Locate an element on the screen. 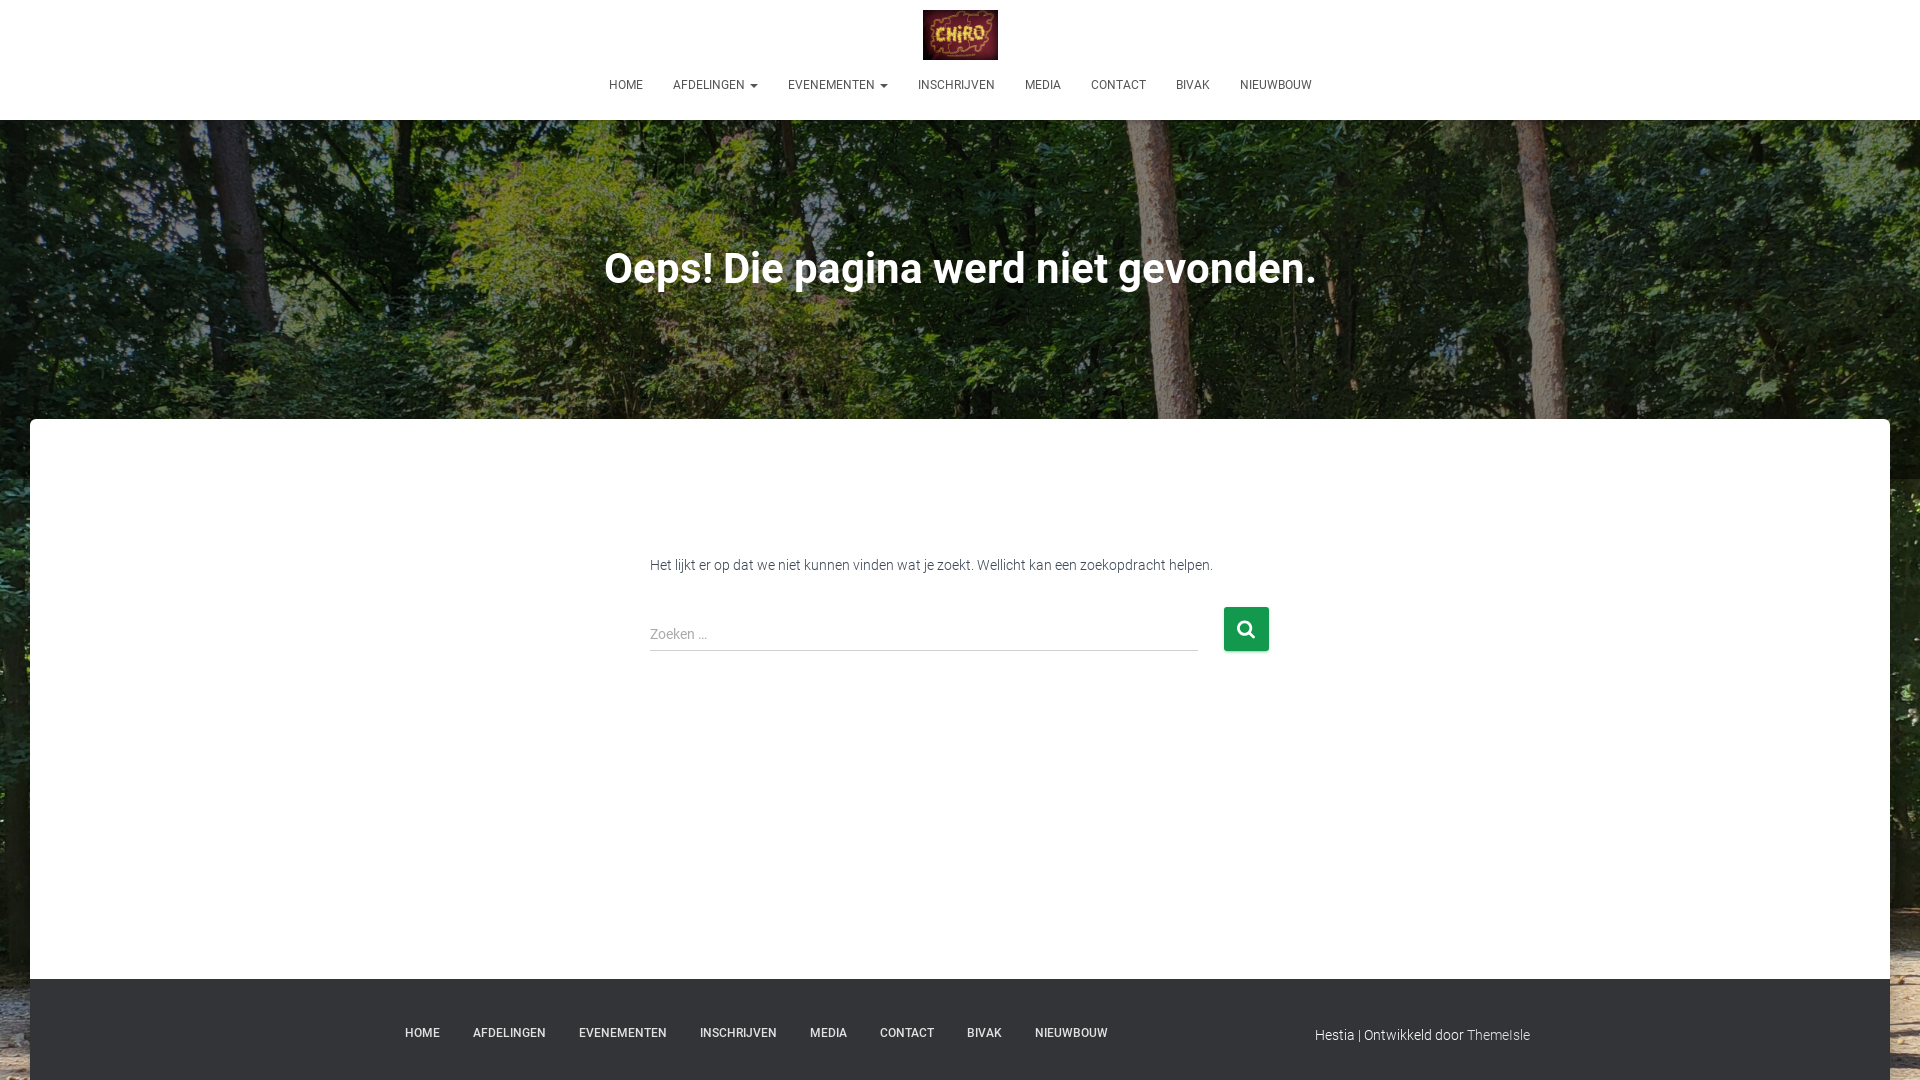 This screenshot has width=1920, height=1080. MEDIA is located at coordinates (1042, 85).